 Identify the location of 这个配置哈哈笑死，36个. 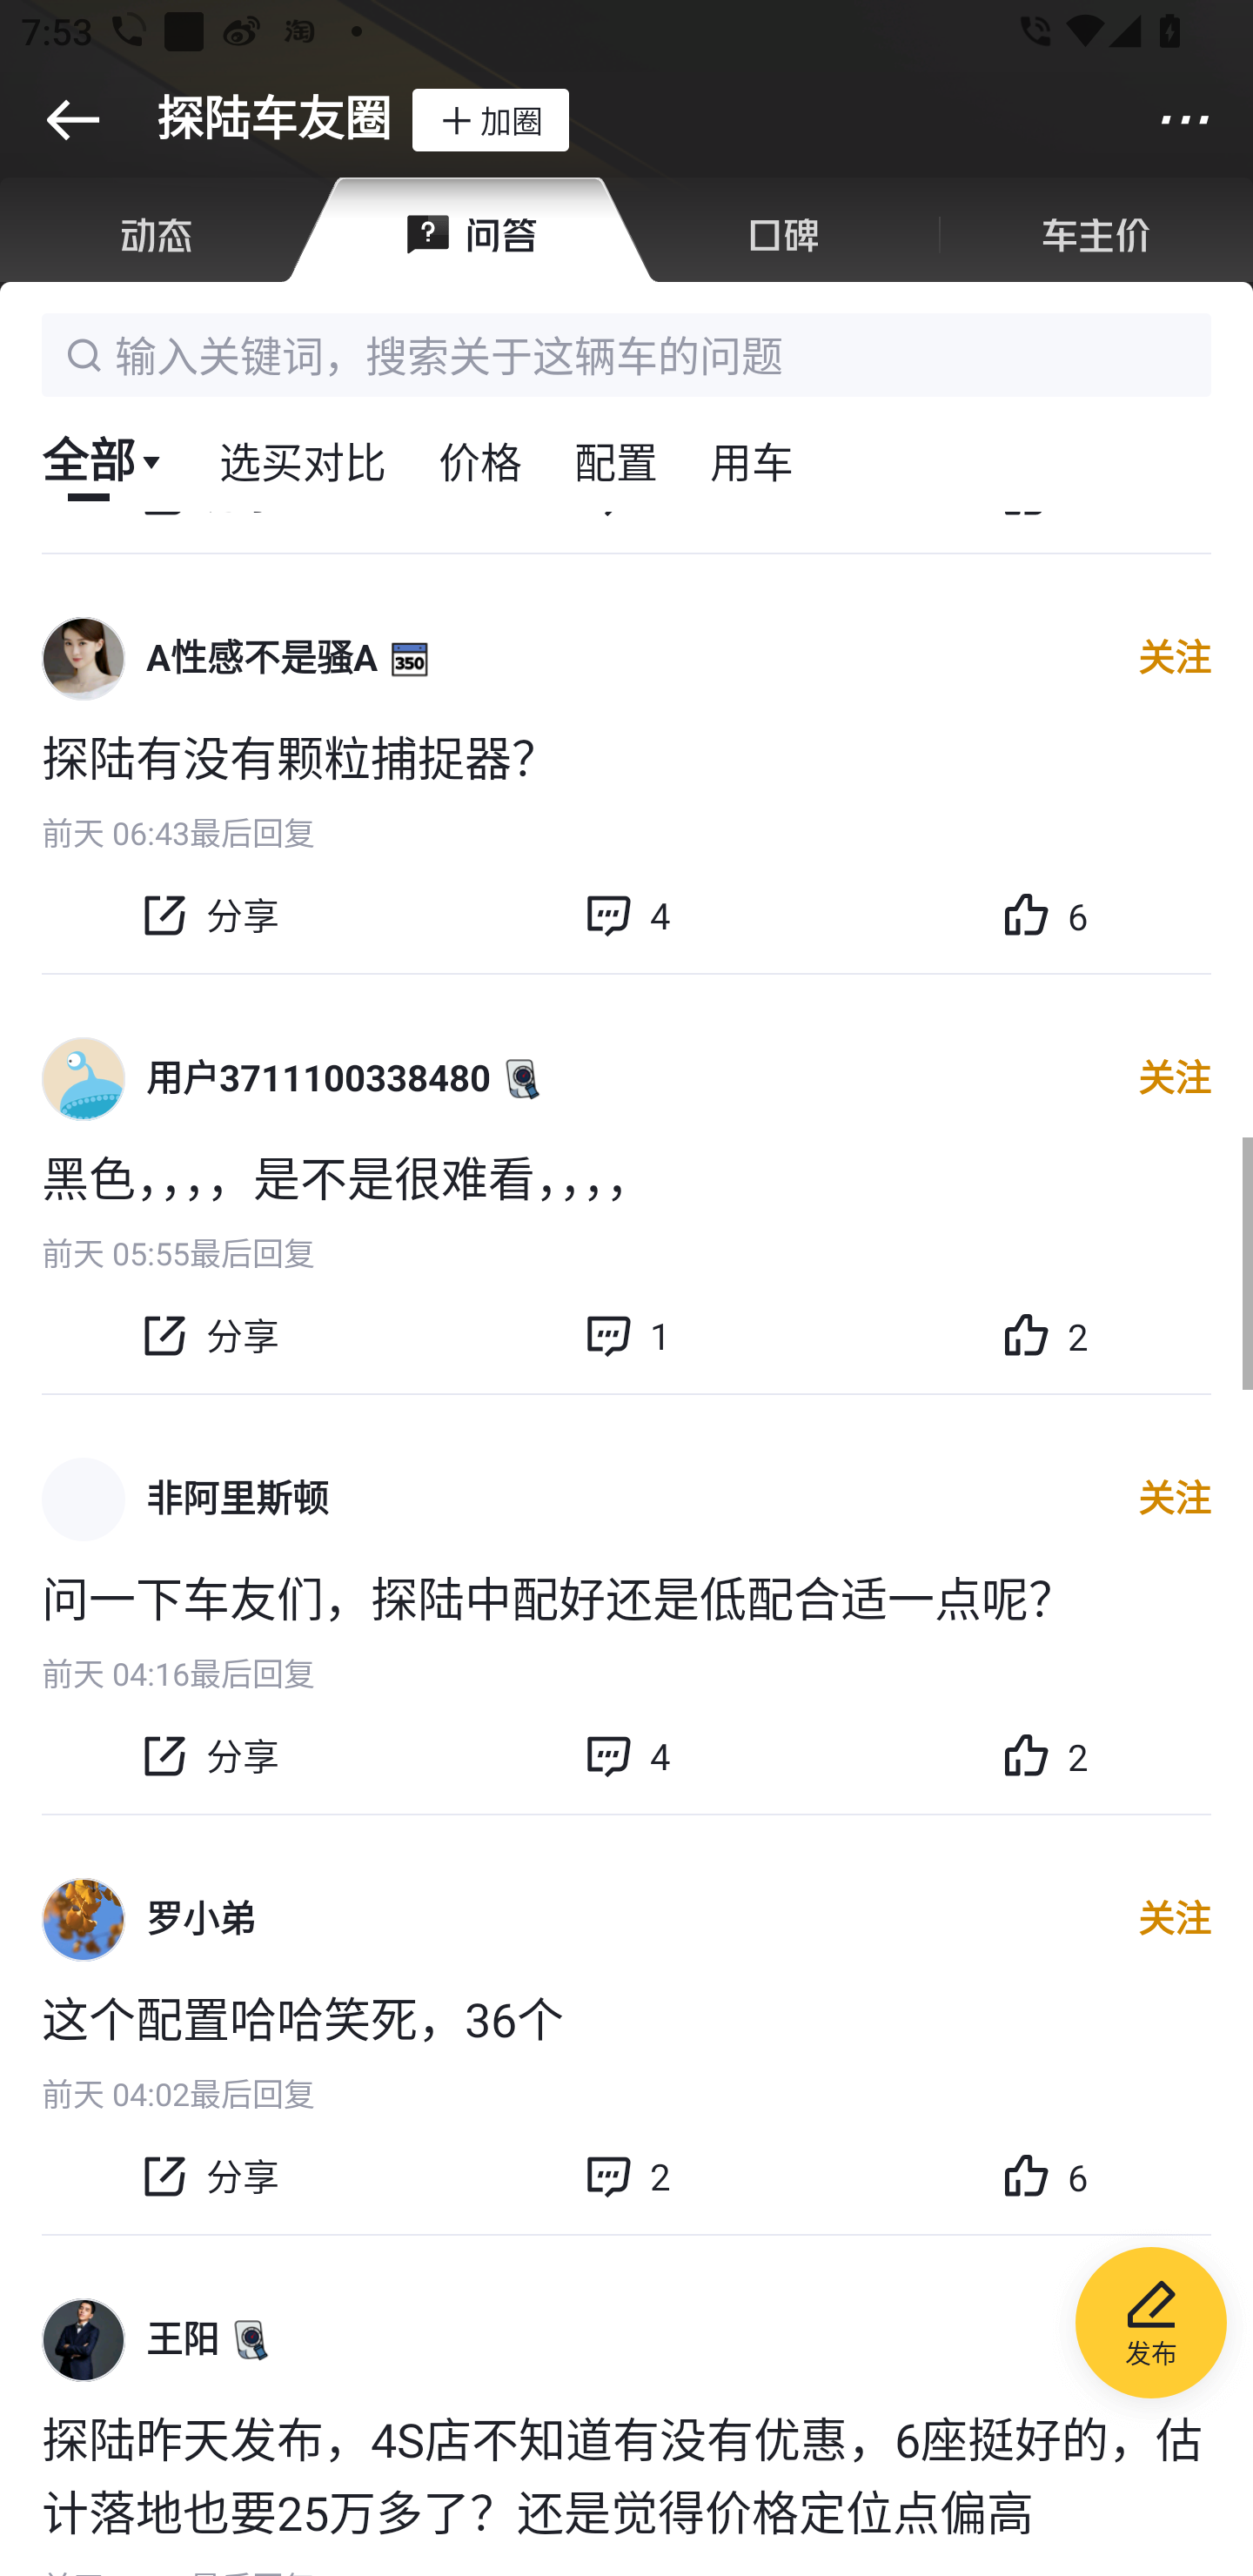
(626, 2017).